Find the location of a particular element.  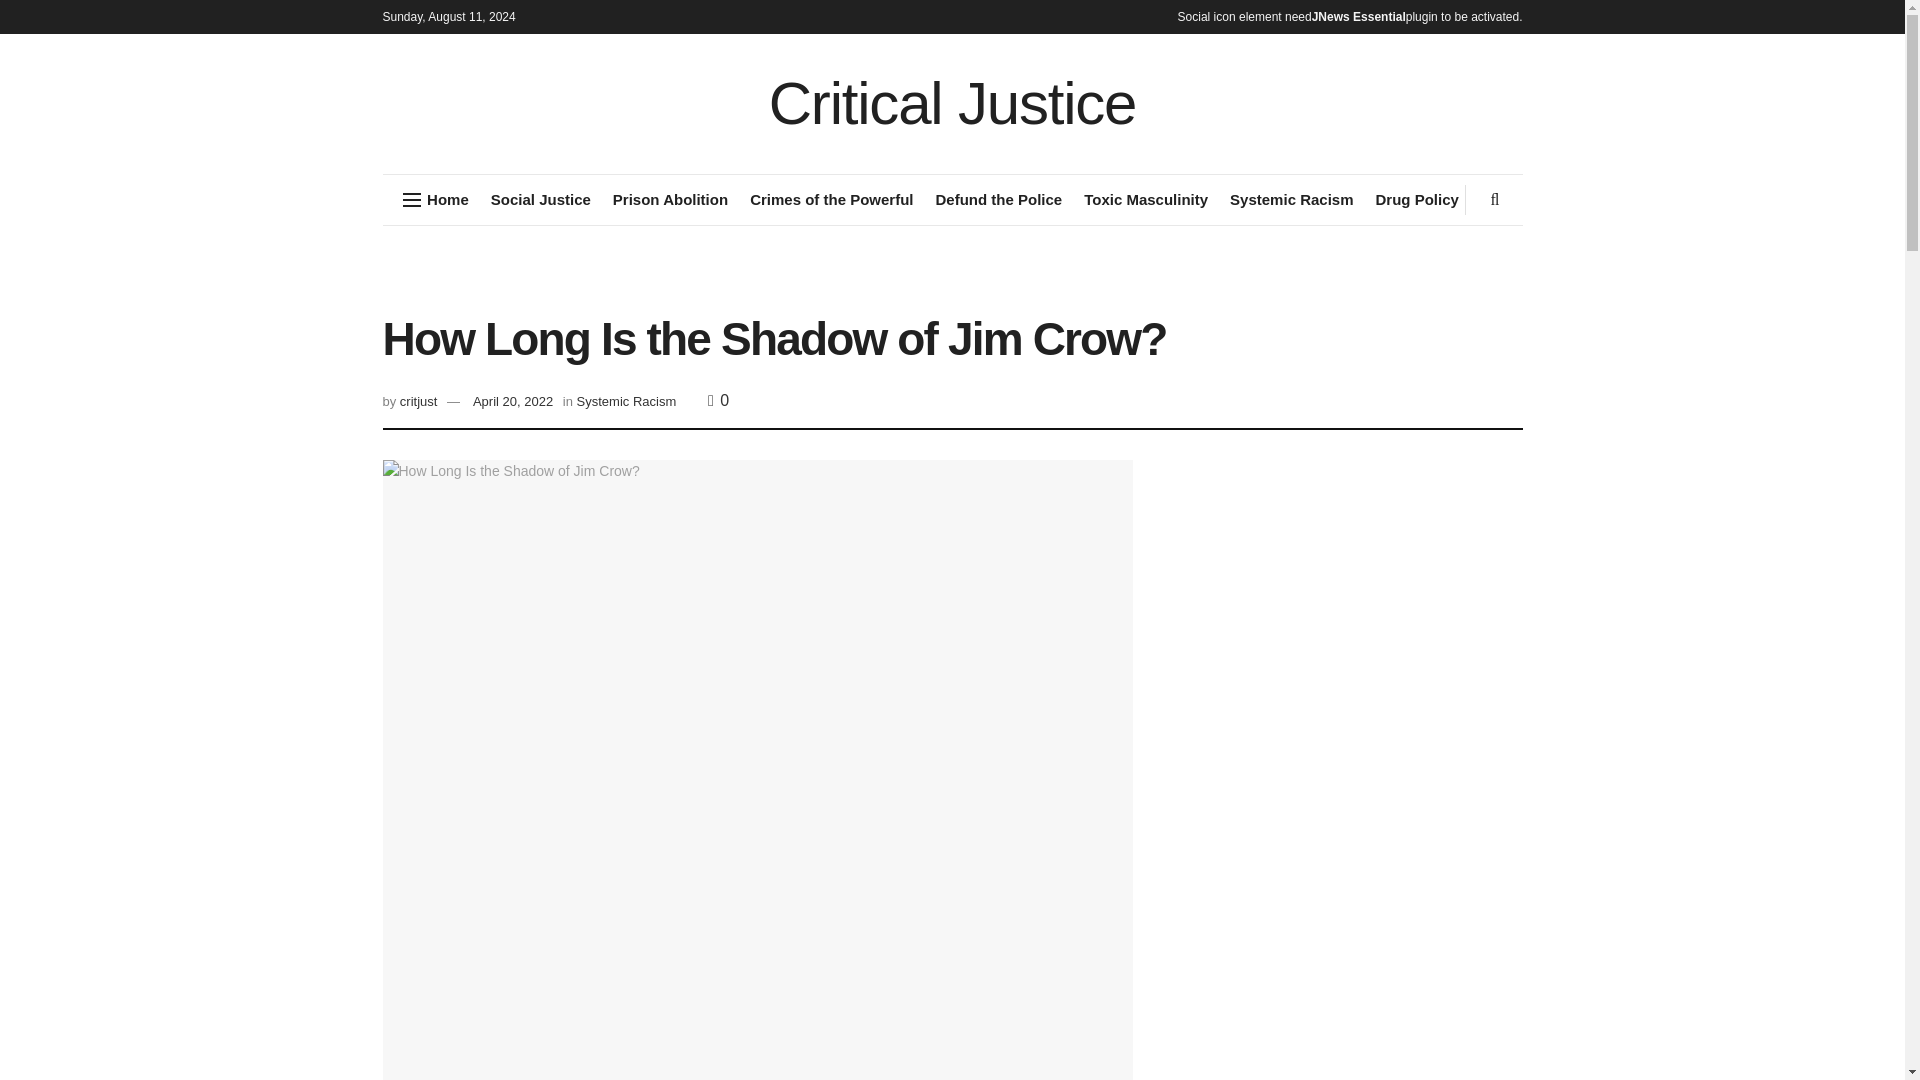

Crimes of the Powerful is located at coordinates (832, 199).